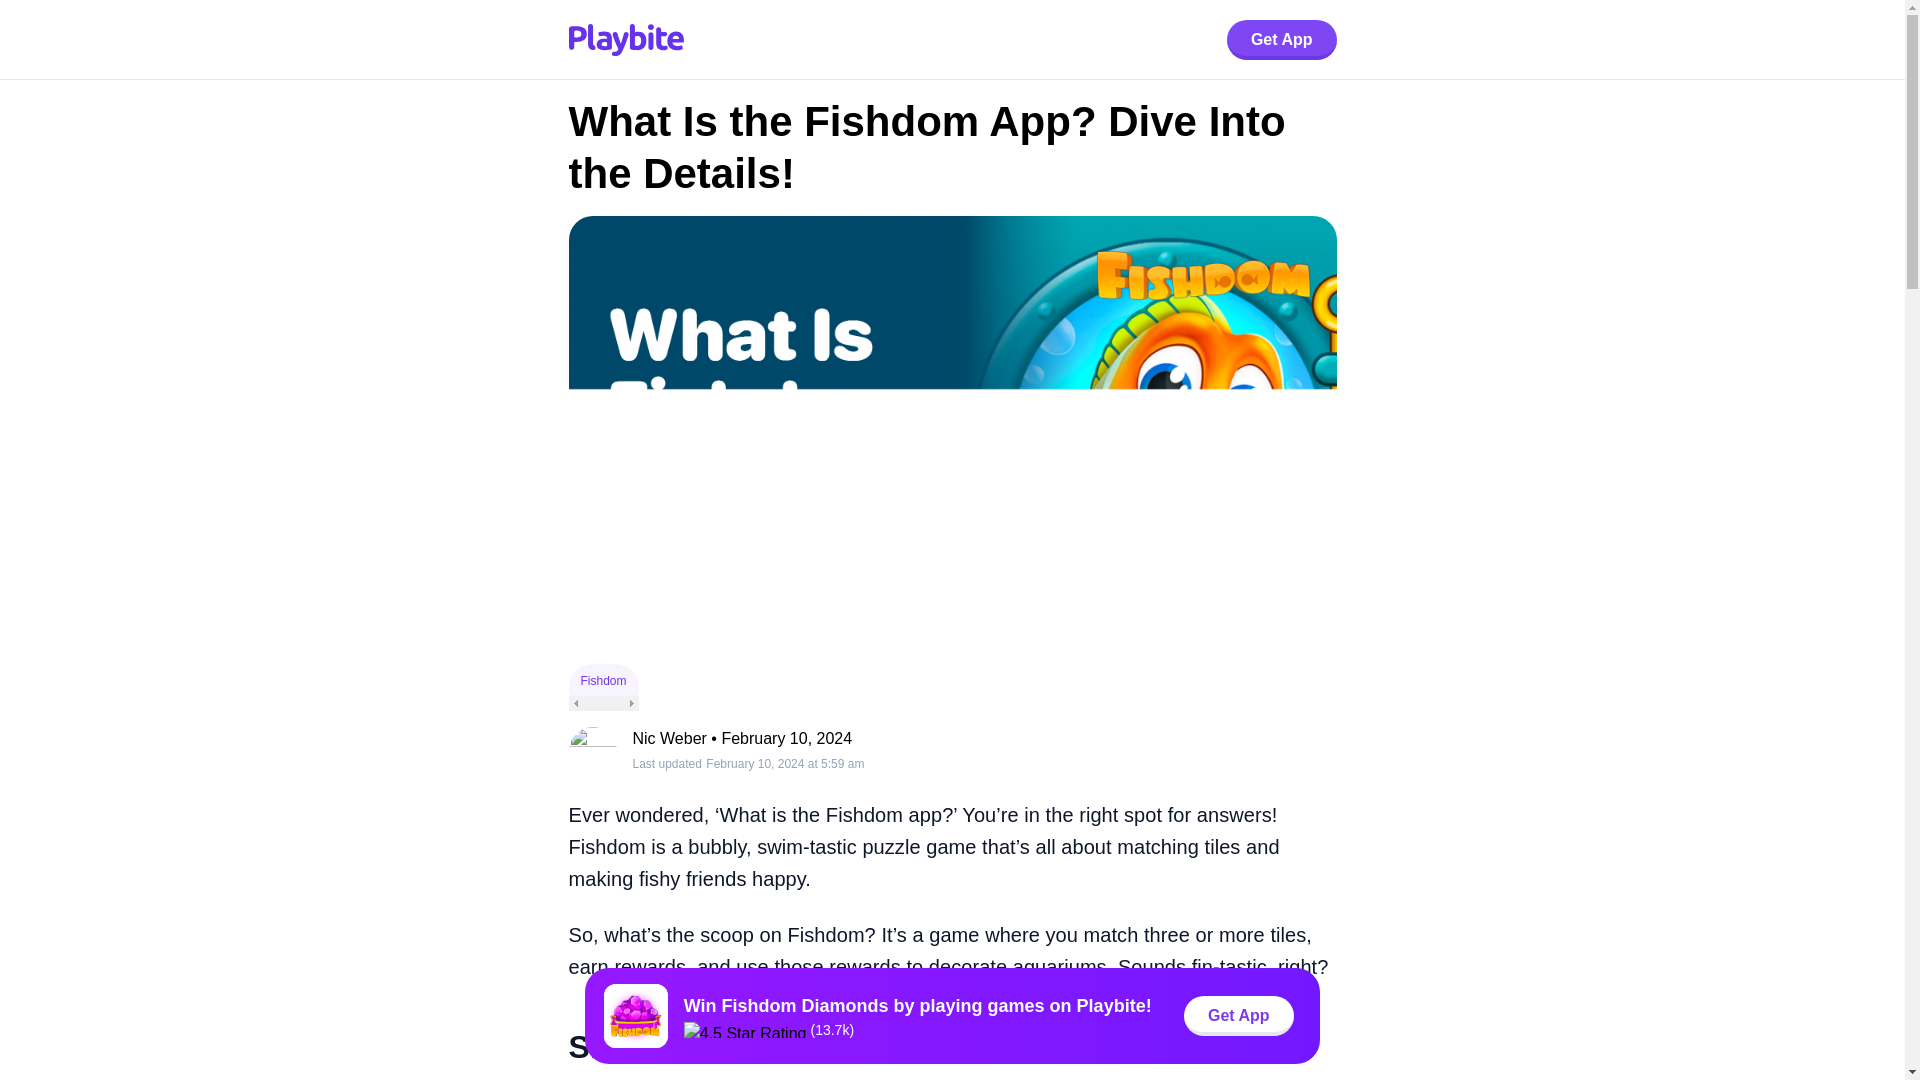 This screenshot has height=1080, width=1920. I want to click on Get App, so click(1239, 1015).